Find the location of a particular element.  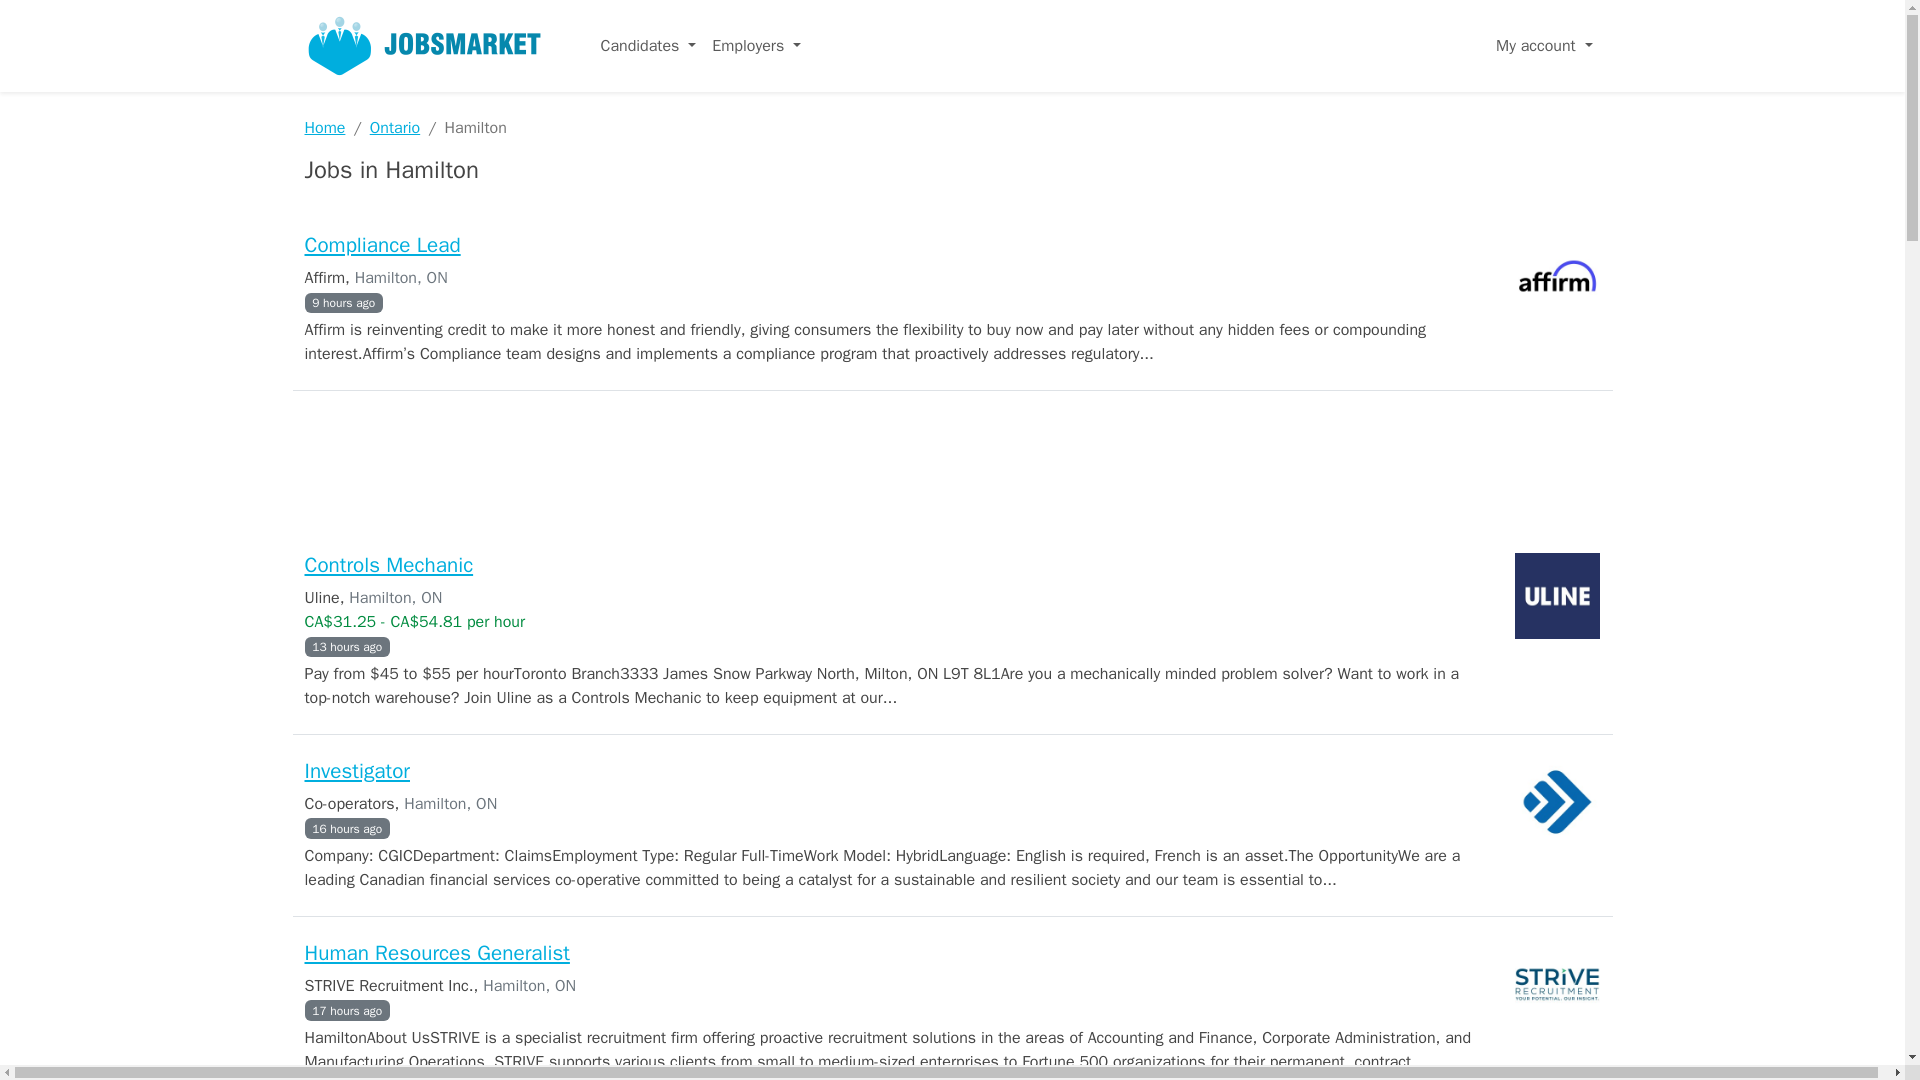

Home is located at coordinates (324, 128).